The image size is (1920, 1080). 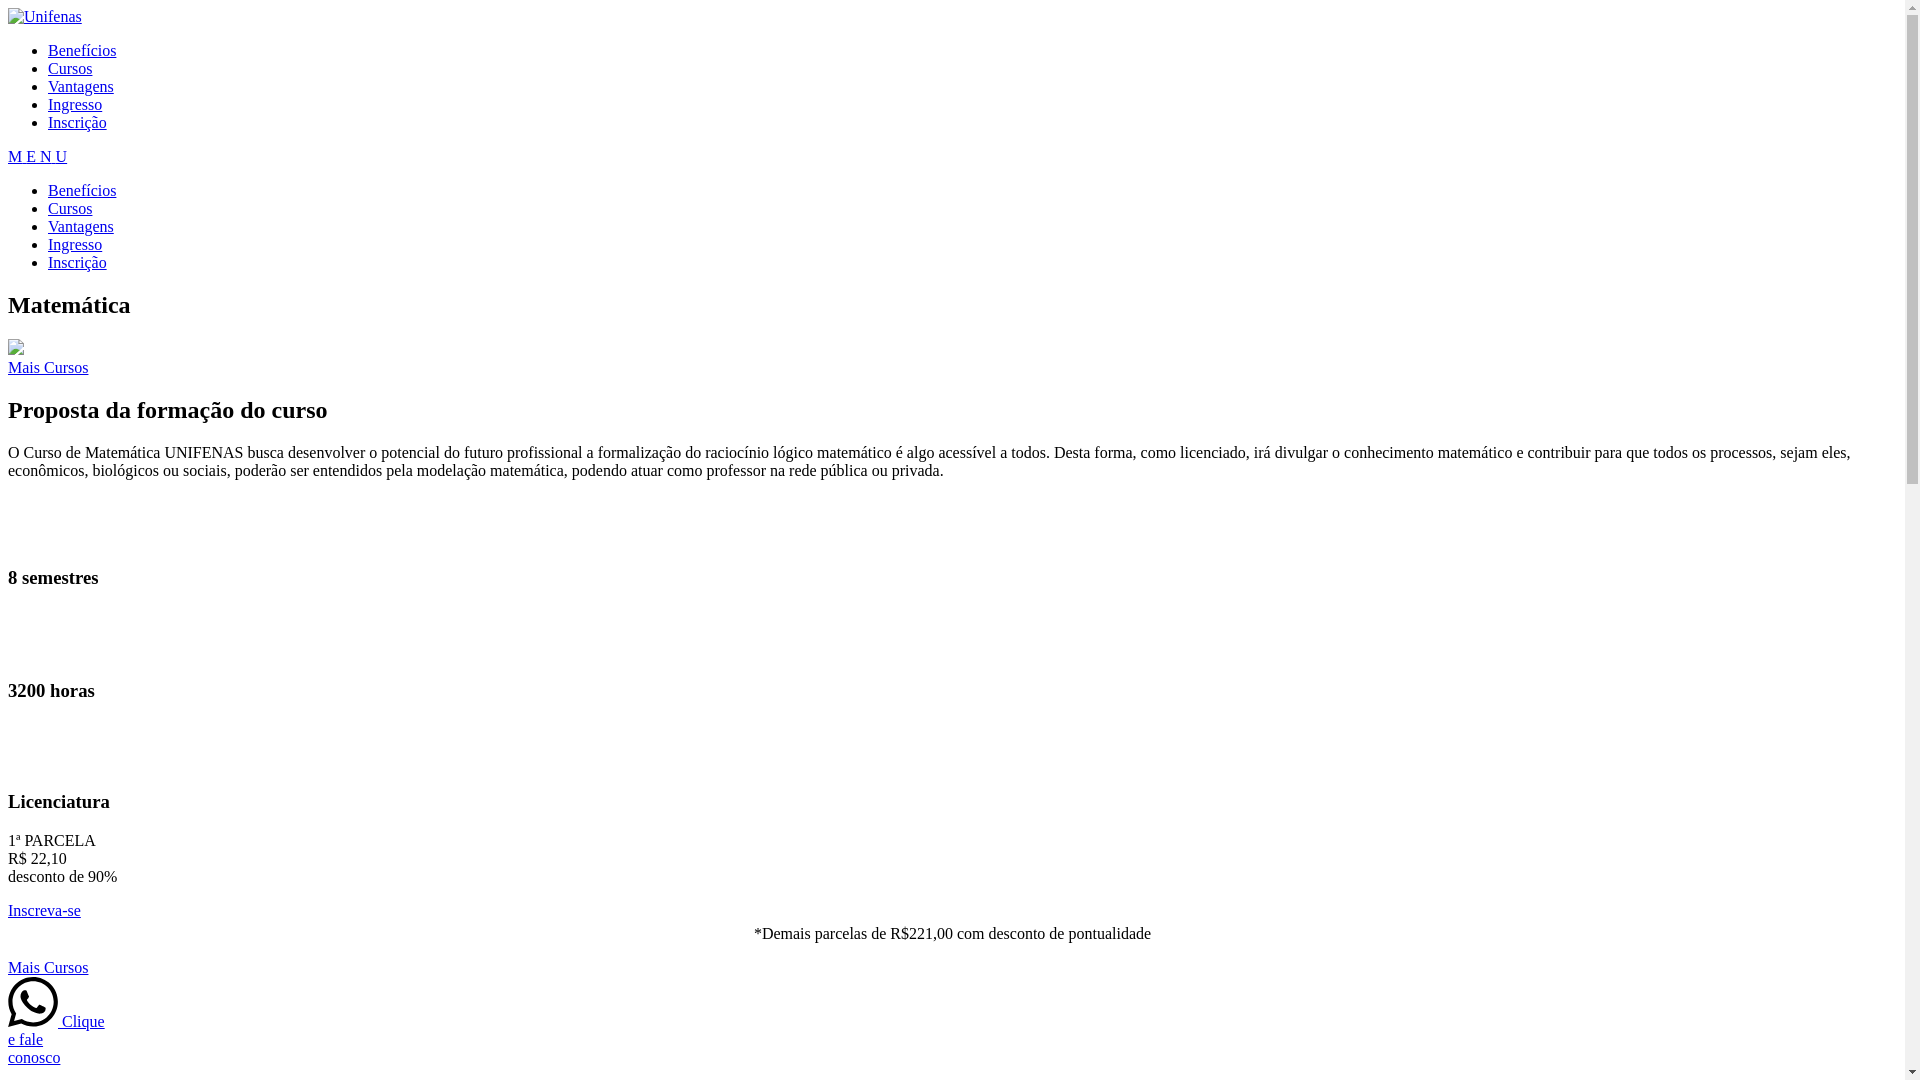 What do you see at coordinates (48, 368) in the screenshot?
I see `Mais Cursos` at bounding box center [48, 368].